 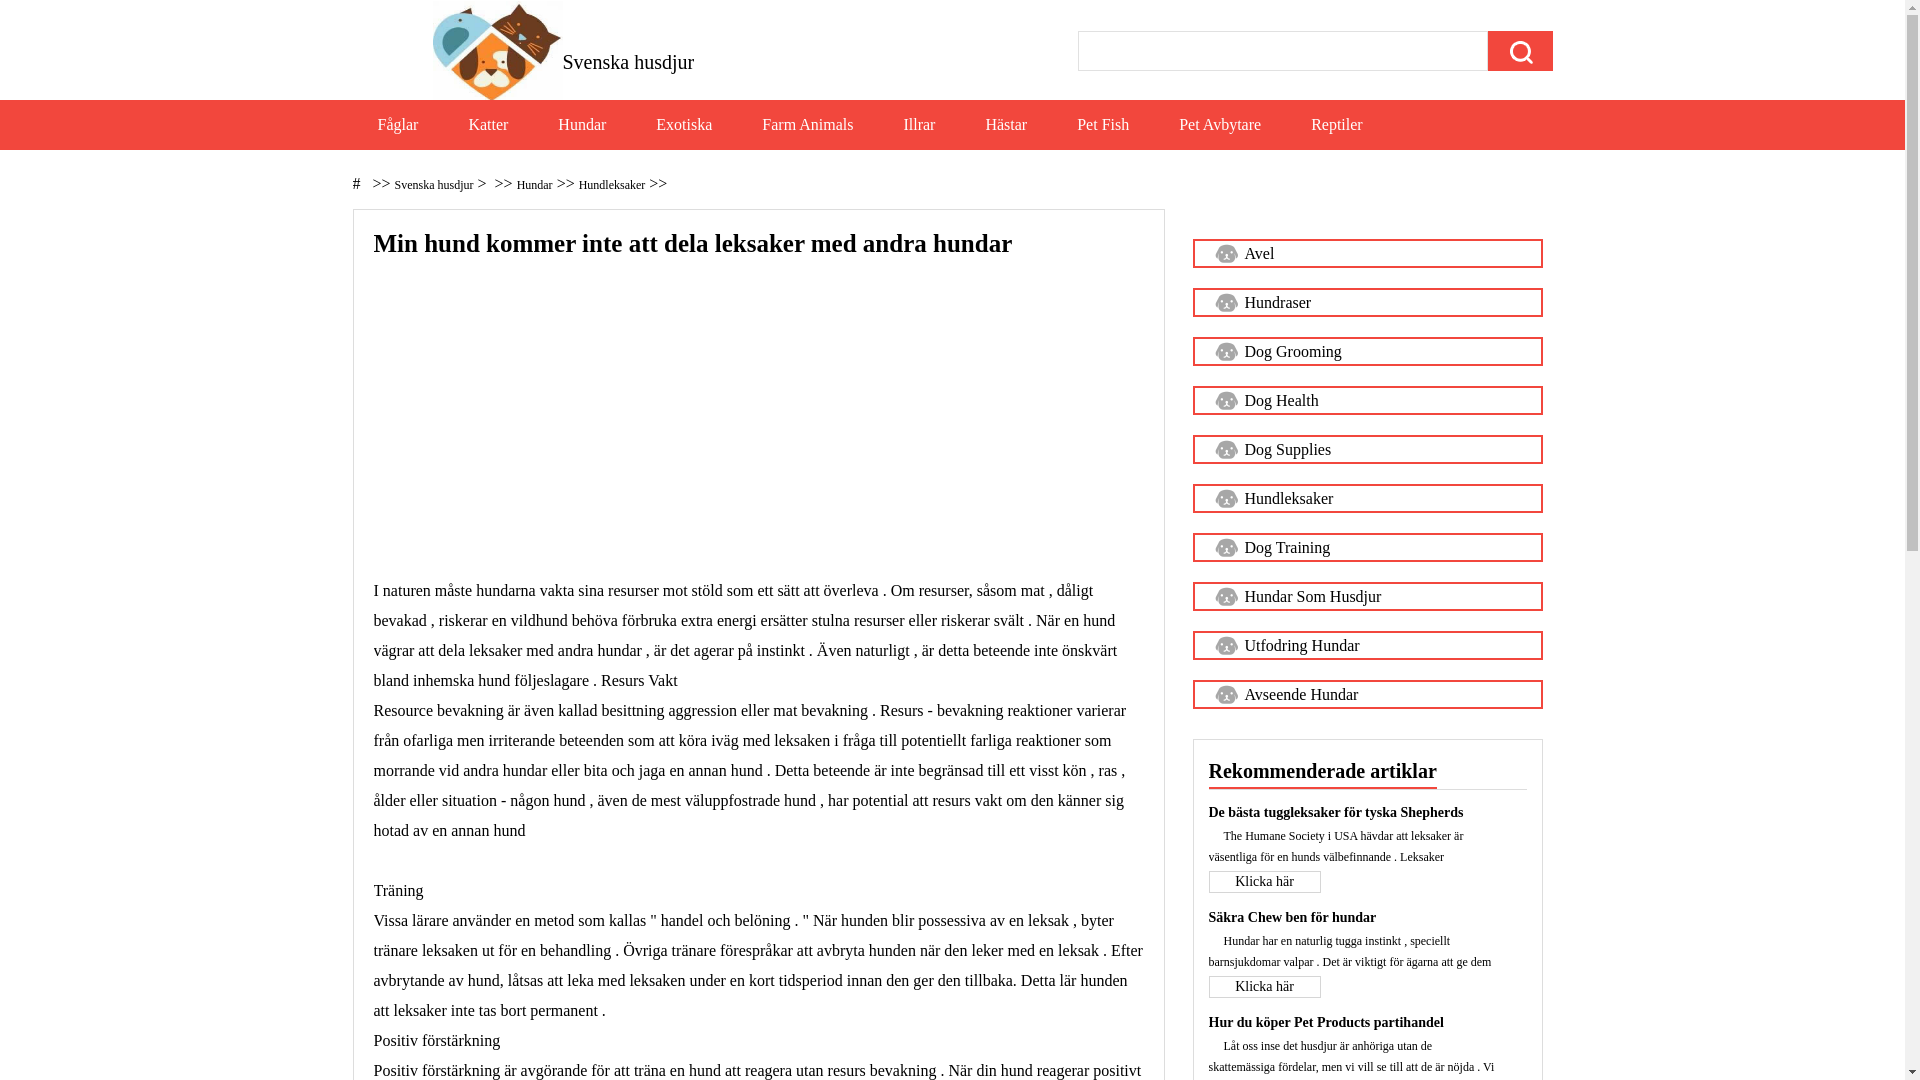 What do you see at coordinates (612, 185) in the screenshot?
I see `Hundleksaker` at bounding box center [612, 185].